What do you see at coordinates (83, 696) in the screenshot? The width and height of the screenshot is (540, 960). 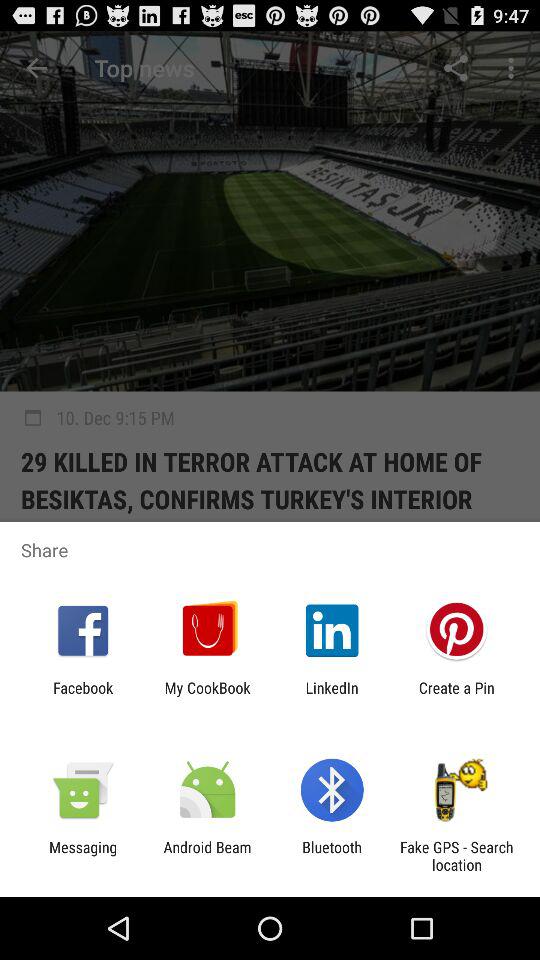 I see `click the item next to my cookbook icon` at bounding box center [83, 696].